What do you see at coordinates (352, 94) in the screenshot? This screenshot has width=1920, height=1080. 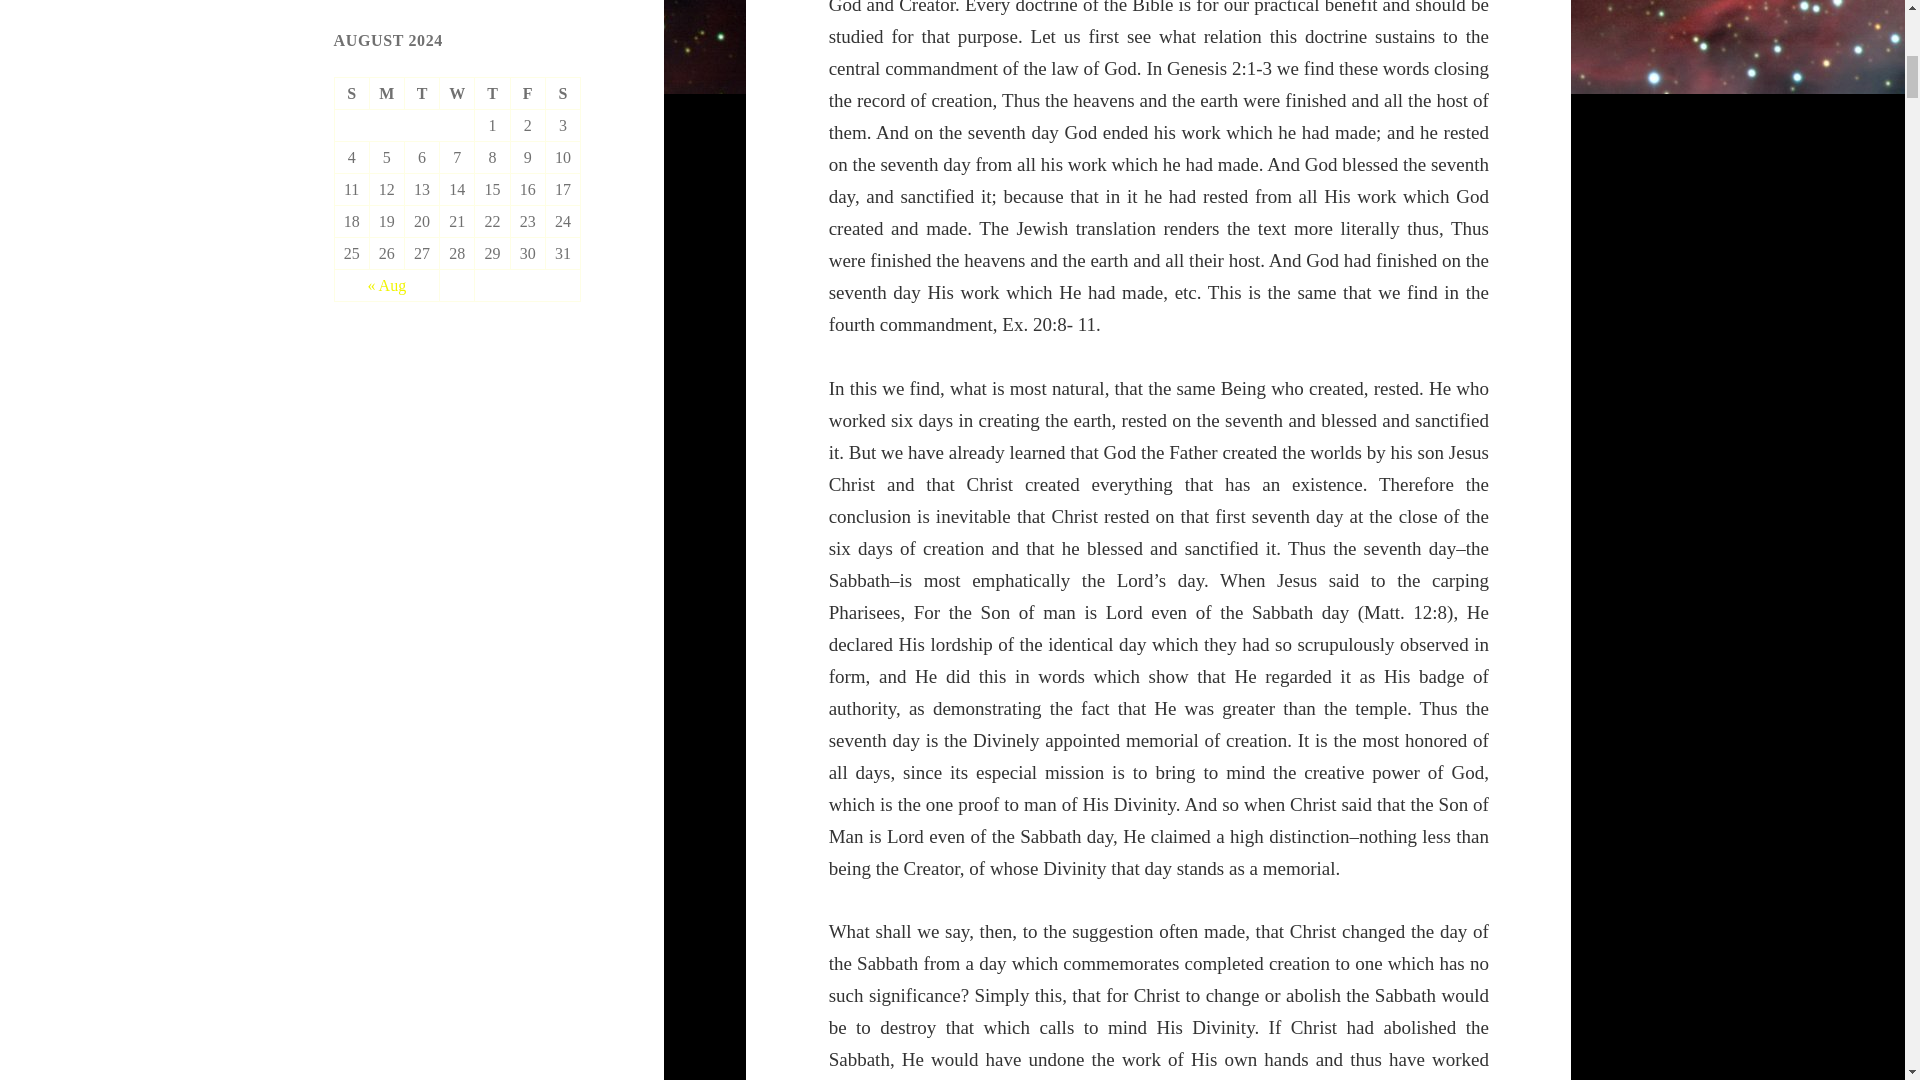 I see `Sunday` at bounding box center [352, 94].